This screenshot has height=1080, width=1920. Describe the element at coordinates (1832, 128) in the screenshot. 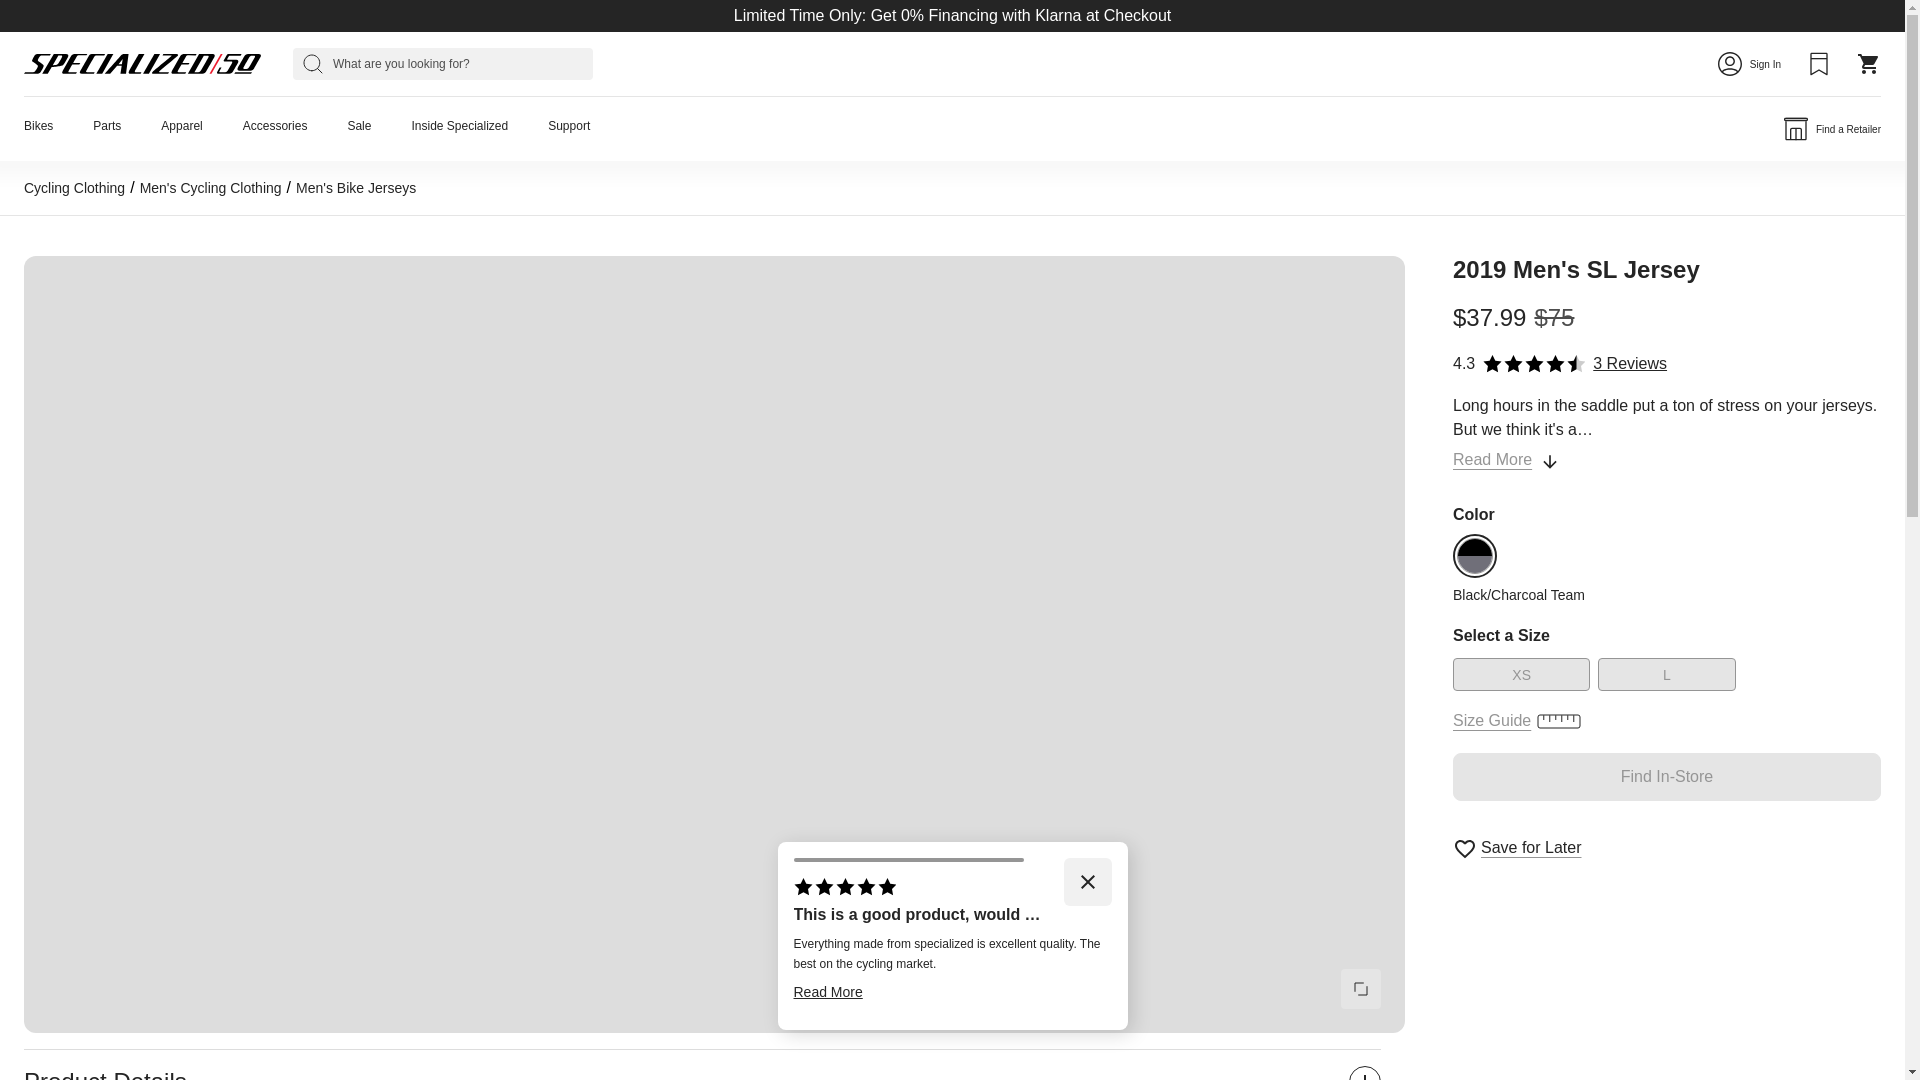

I see `Find a Retailer` at that location.